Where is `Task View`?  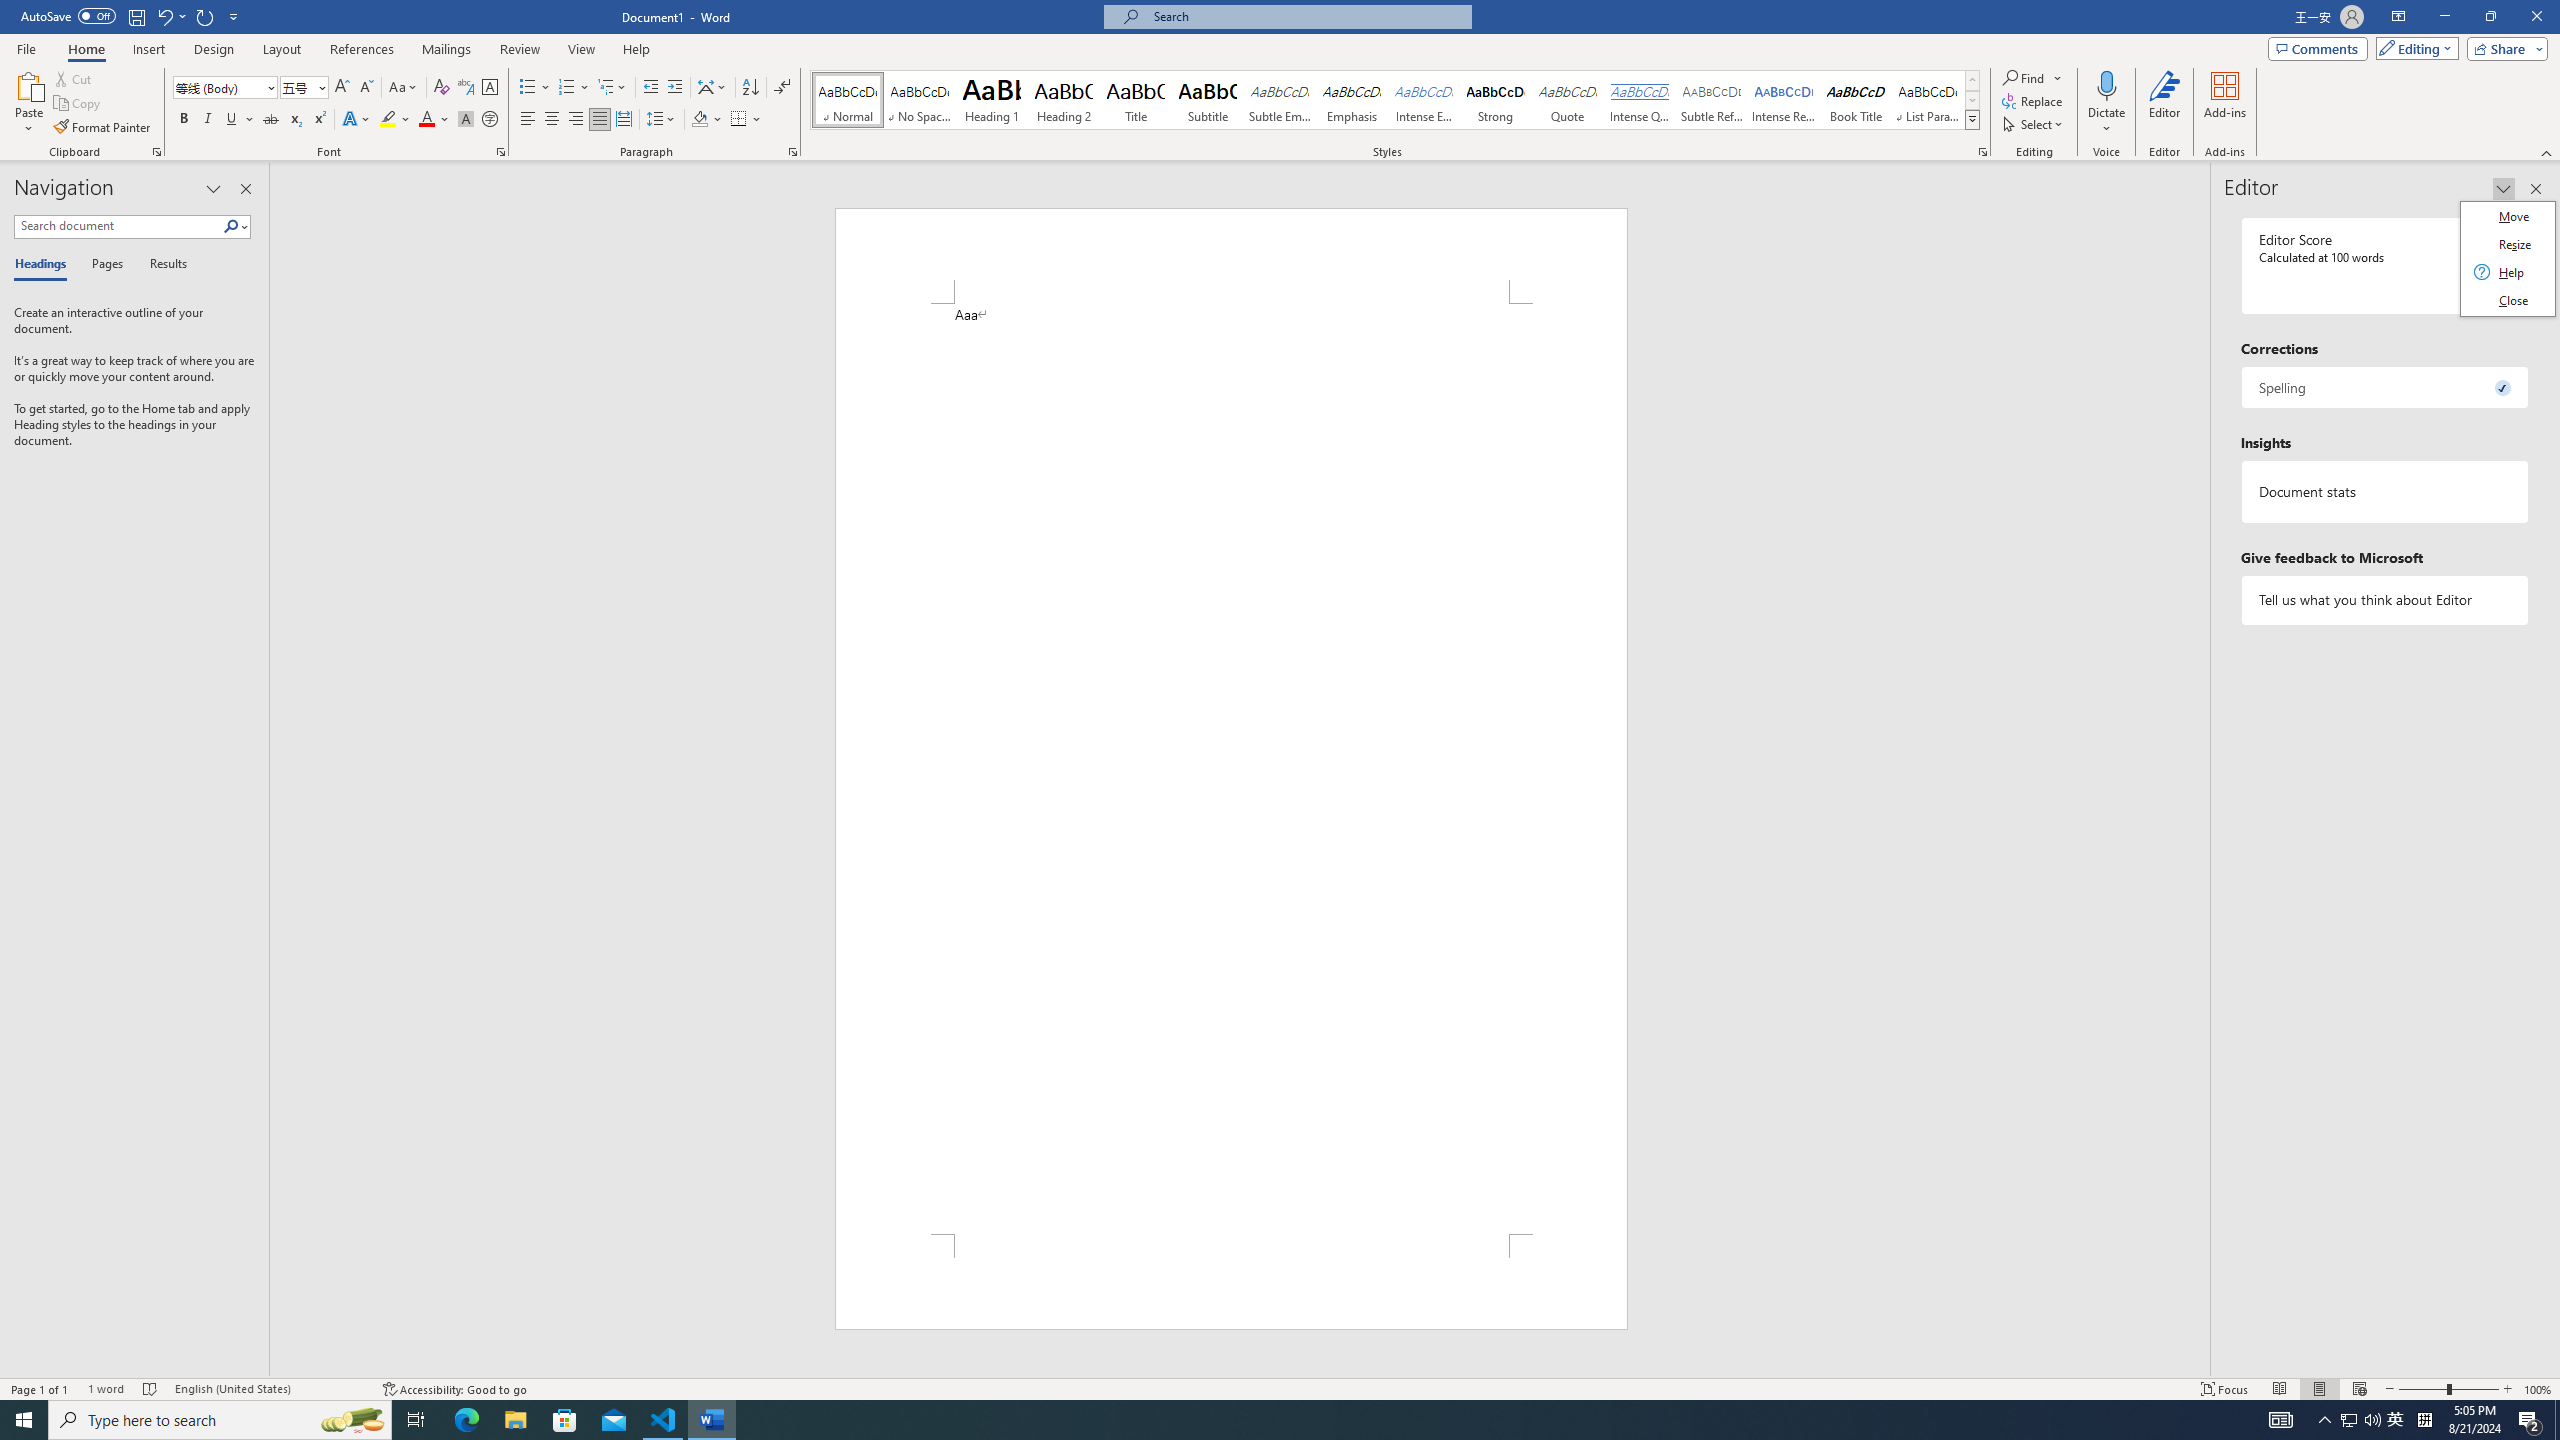 Task View is located at coordinates (2326, 1420).